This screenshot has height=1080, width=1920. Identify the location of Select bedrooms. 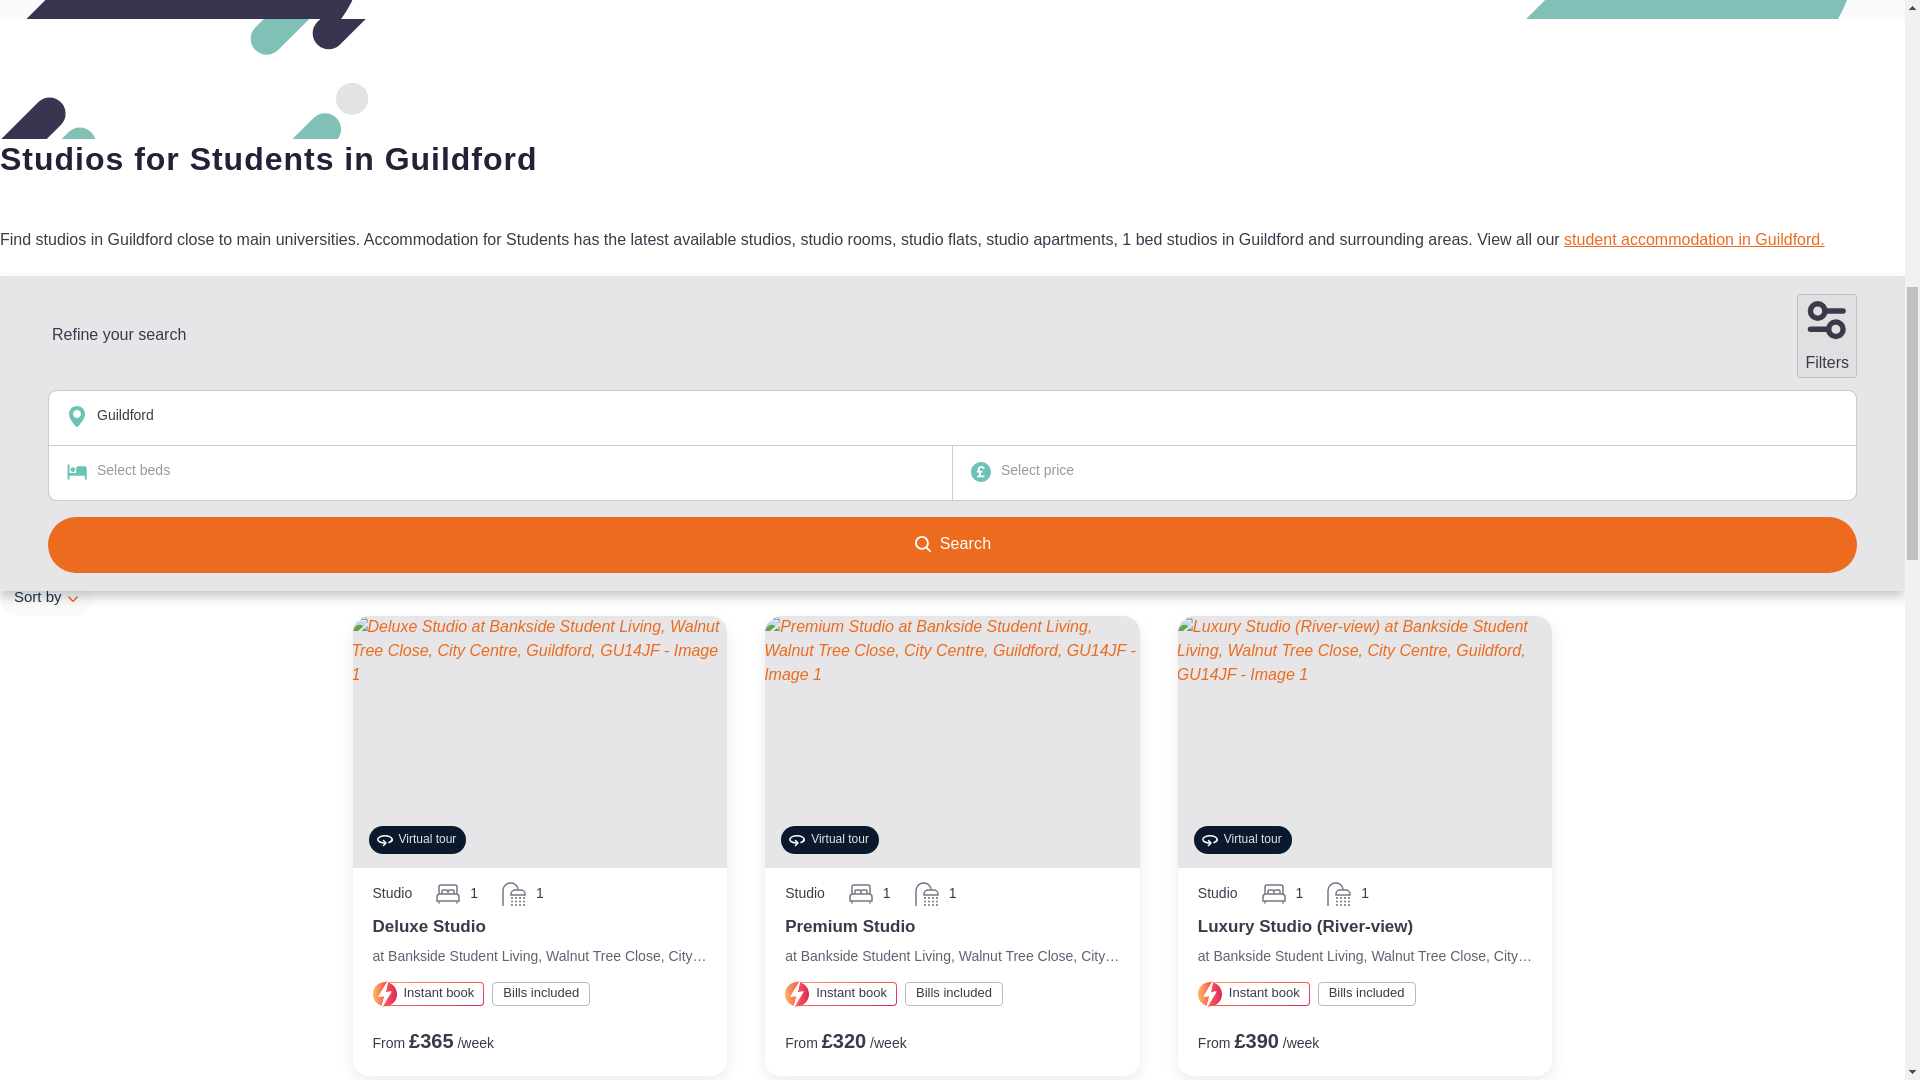
(328, 385).